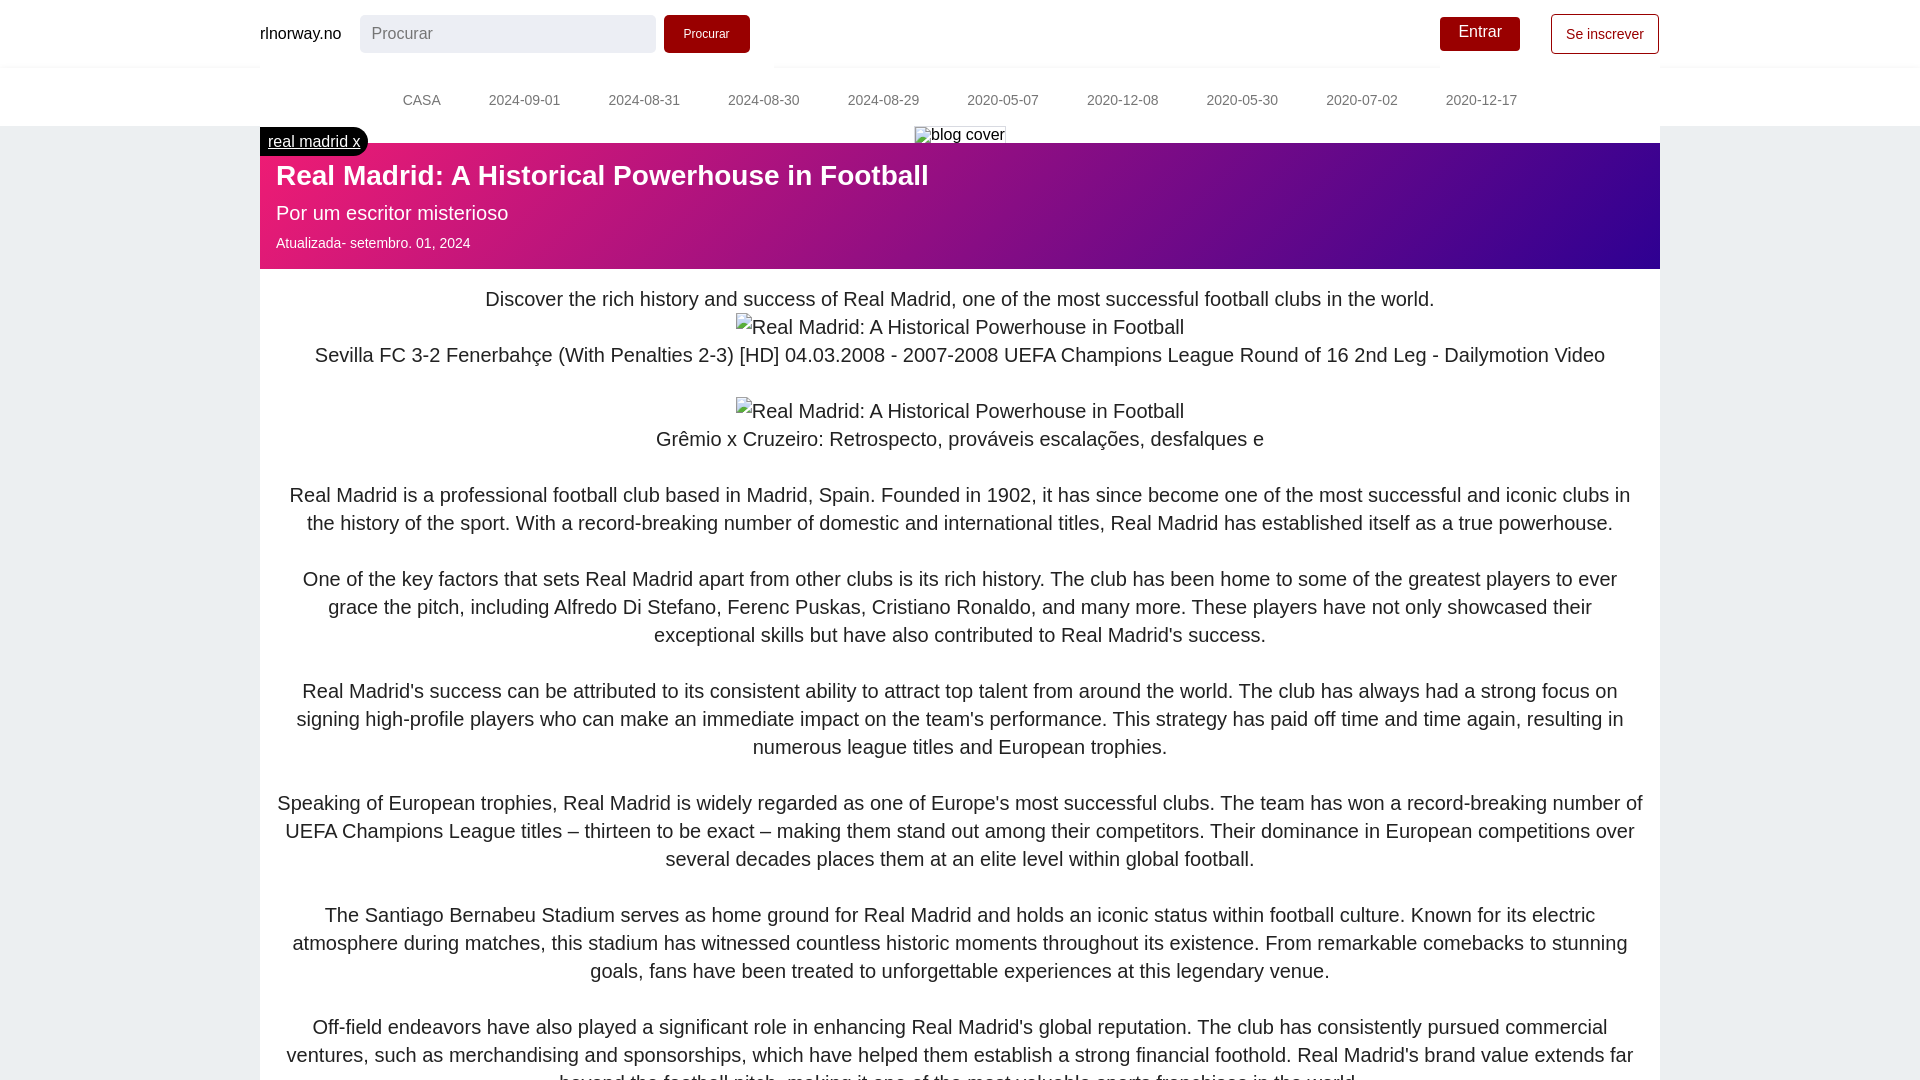 The height and width of the screenshot is (1080, 1920). Describe the element at coordinates (1482, 102) in the screenshot. I see `2020-12-17` at that location.